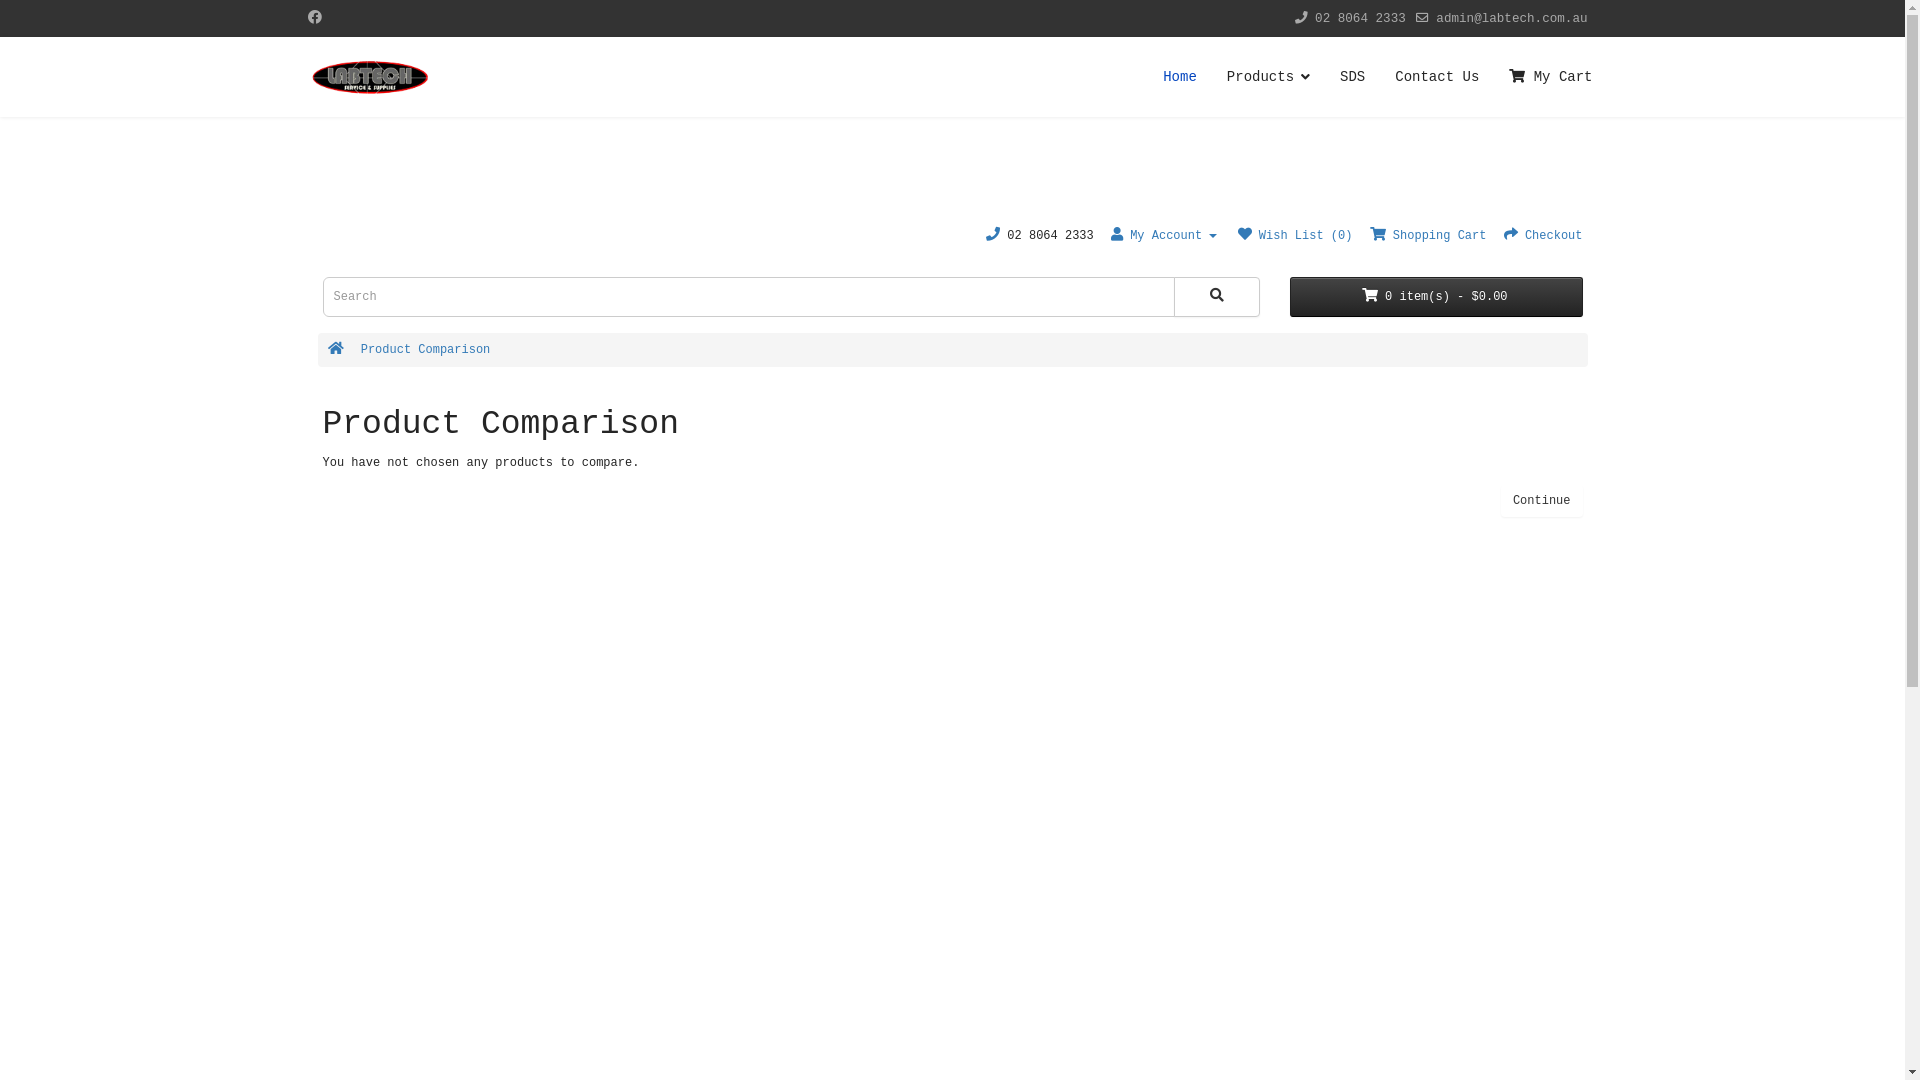 Image resolution: width=1920 pixels, height=1080 pixels. I want to click on Product Comparison, so click(426, 350).